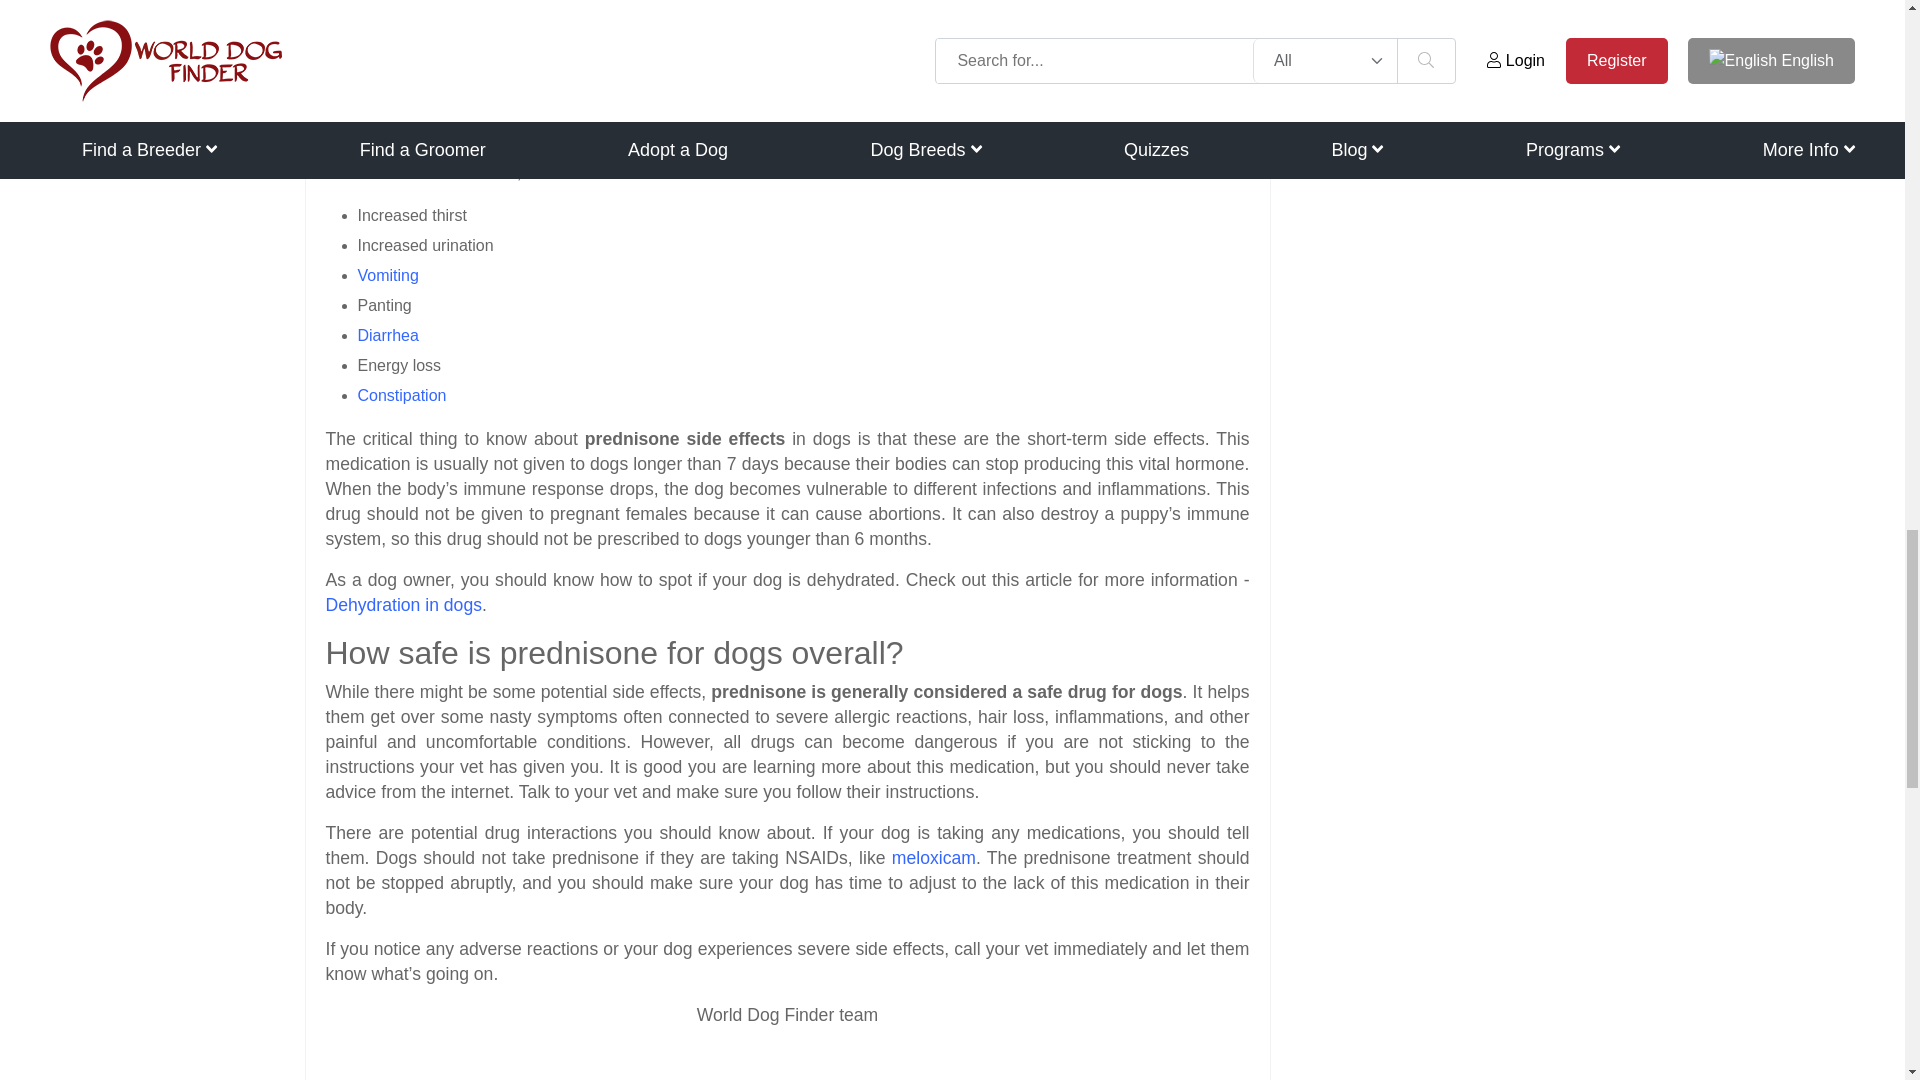  What do you see at coordinates (388, 334) in the screenshot?
I see `Diarrhea` at bounding box center [388, 334].